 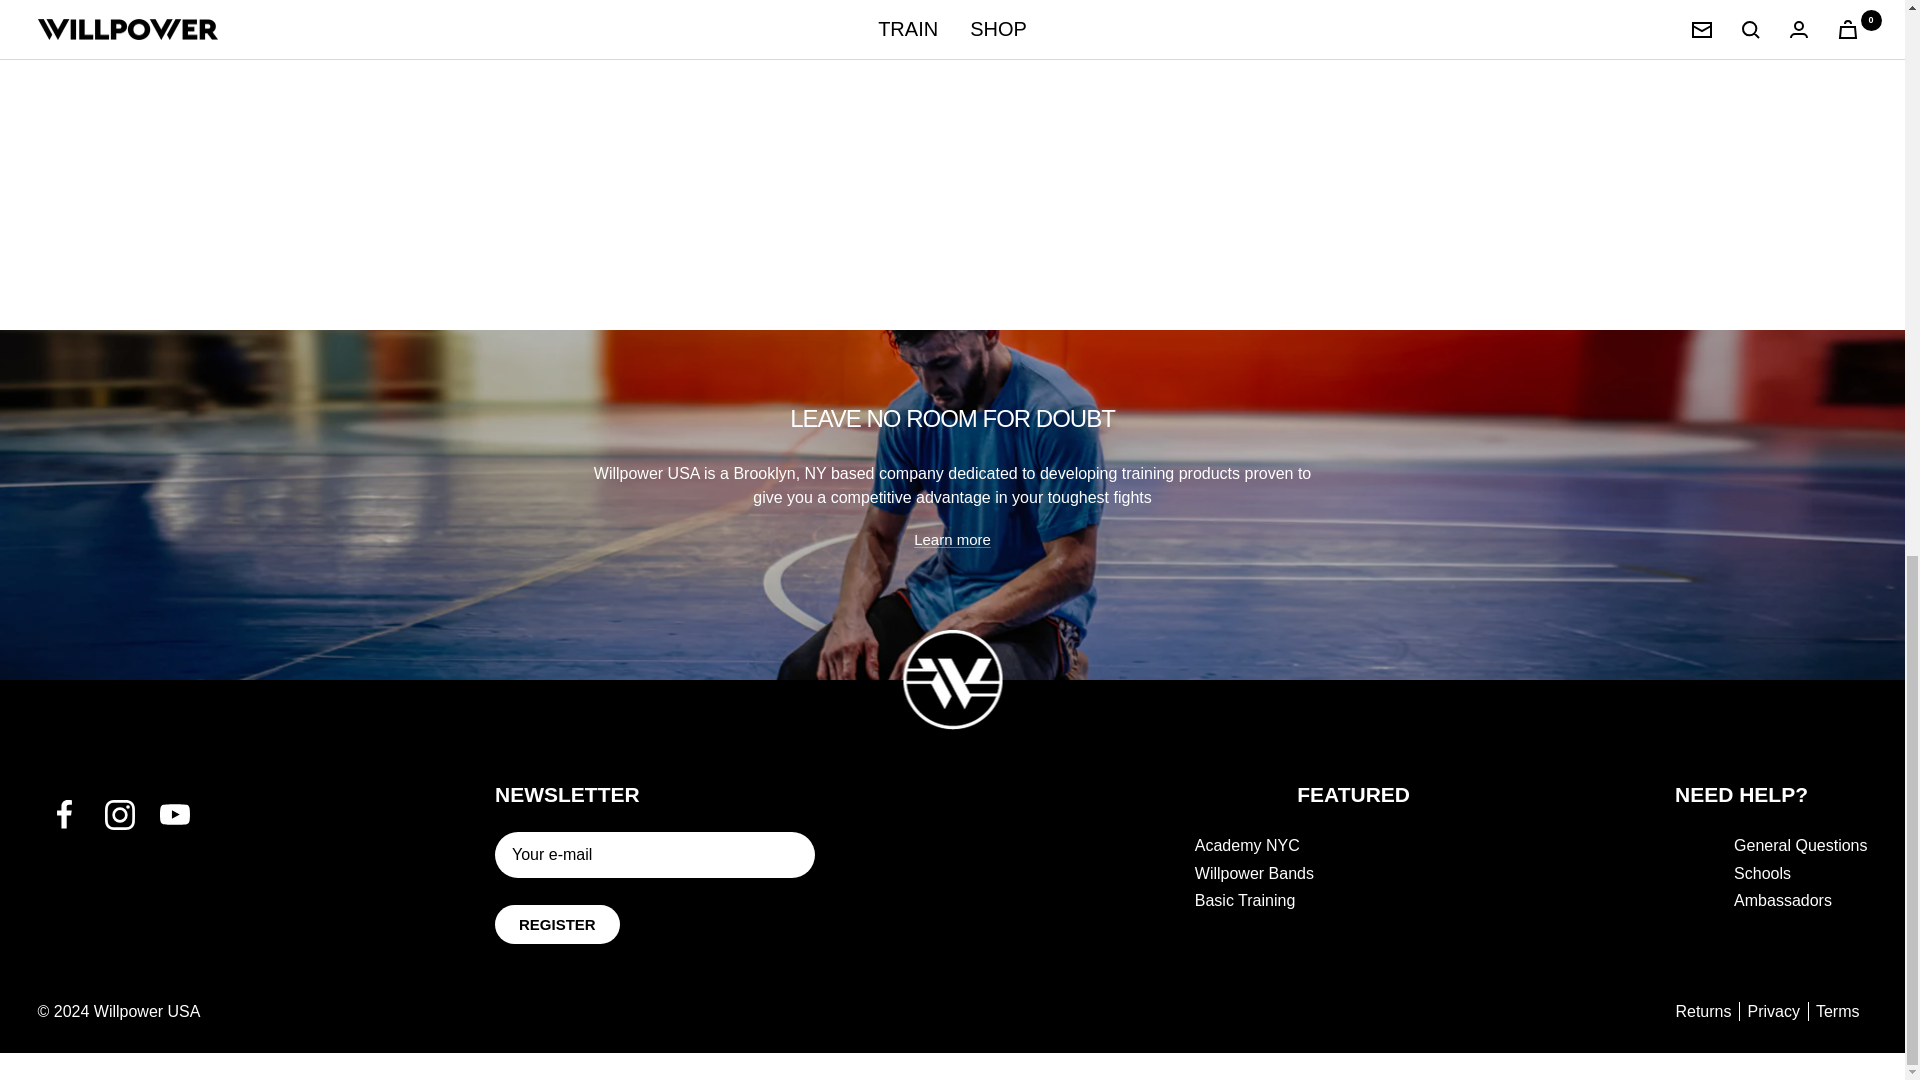 What do you see at coordinates (952, 538) in the screenshot?
I see `Learn more` at bounding box center [952, 538].